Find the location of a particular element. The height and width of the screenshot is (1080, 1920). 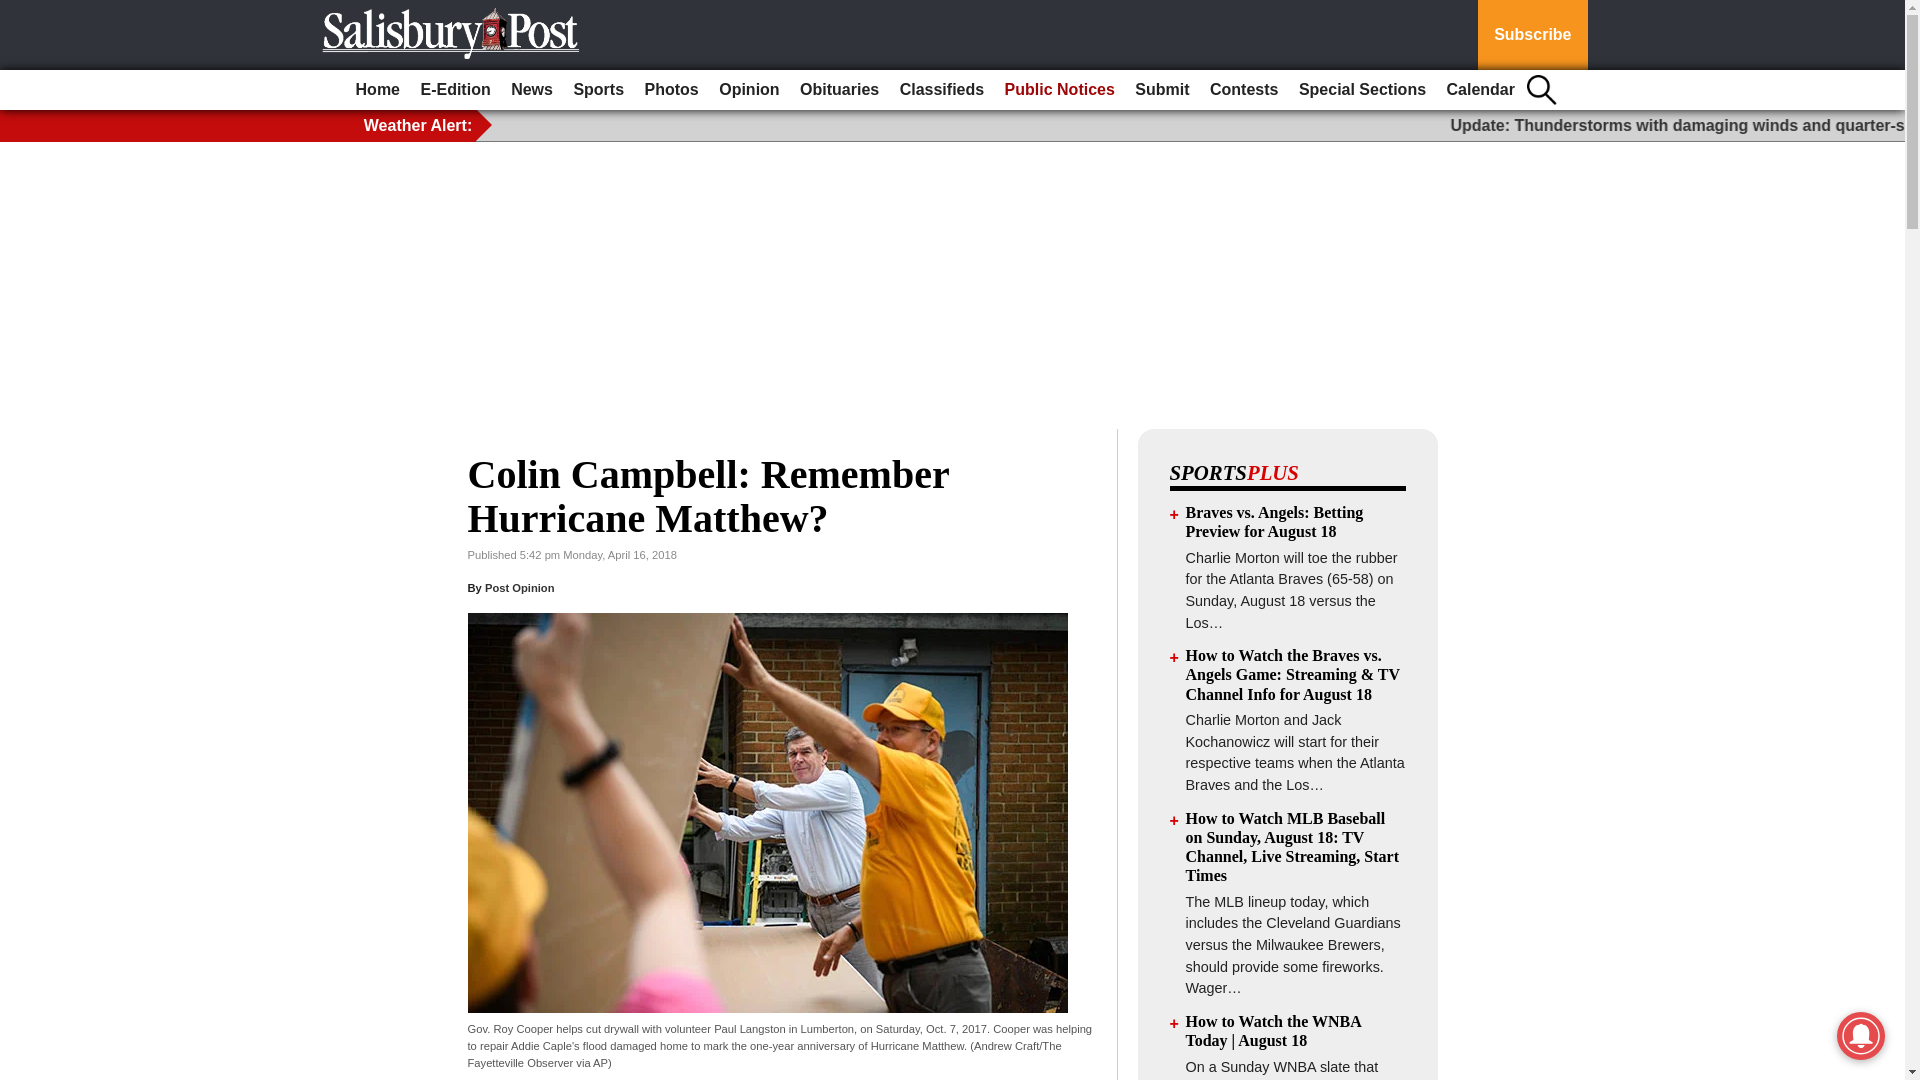

Special Sections is located at coordinates (1362, 90).